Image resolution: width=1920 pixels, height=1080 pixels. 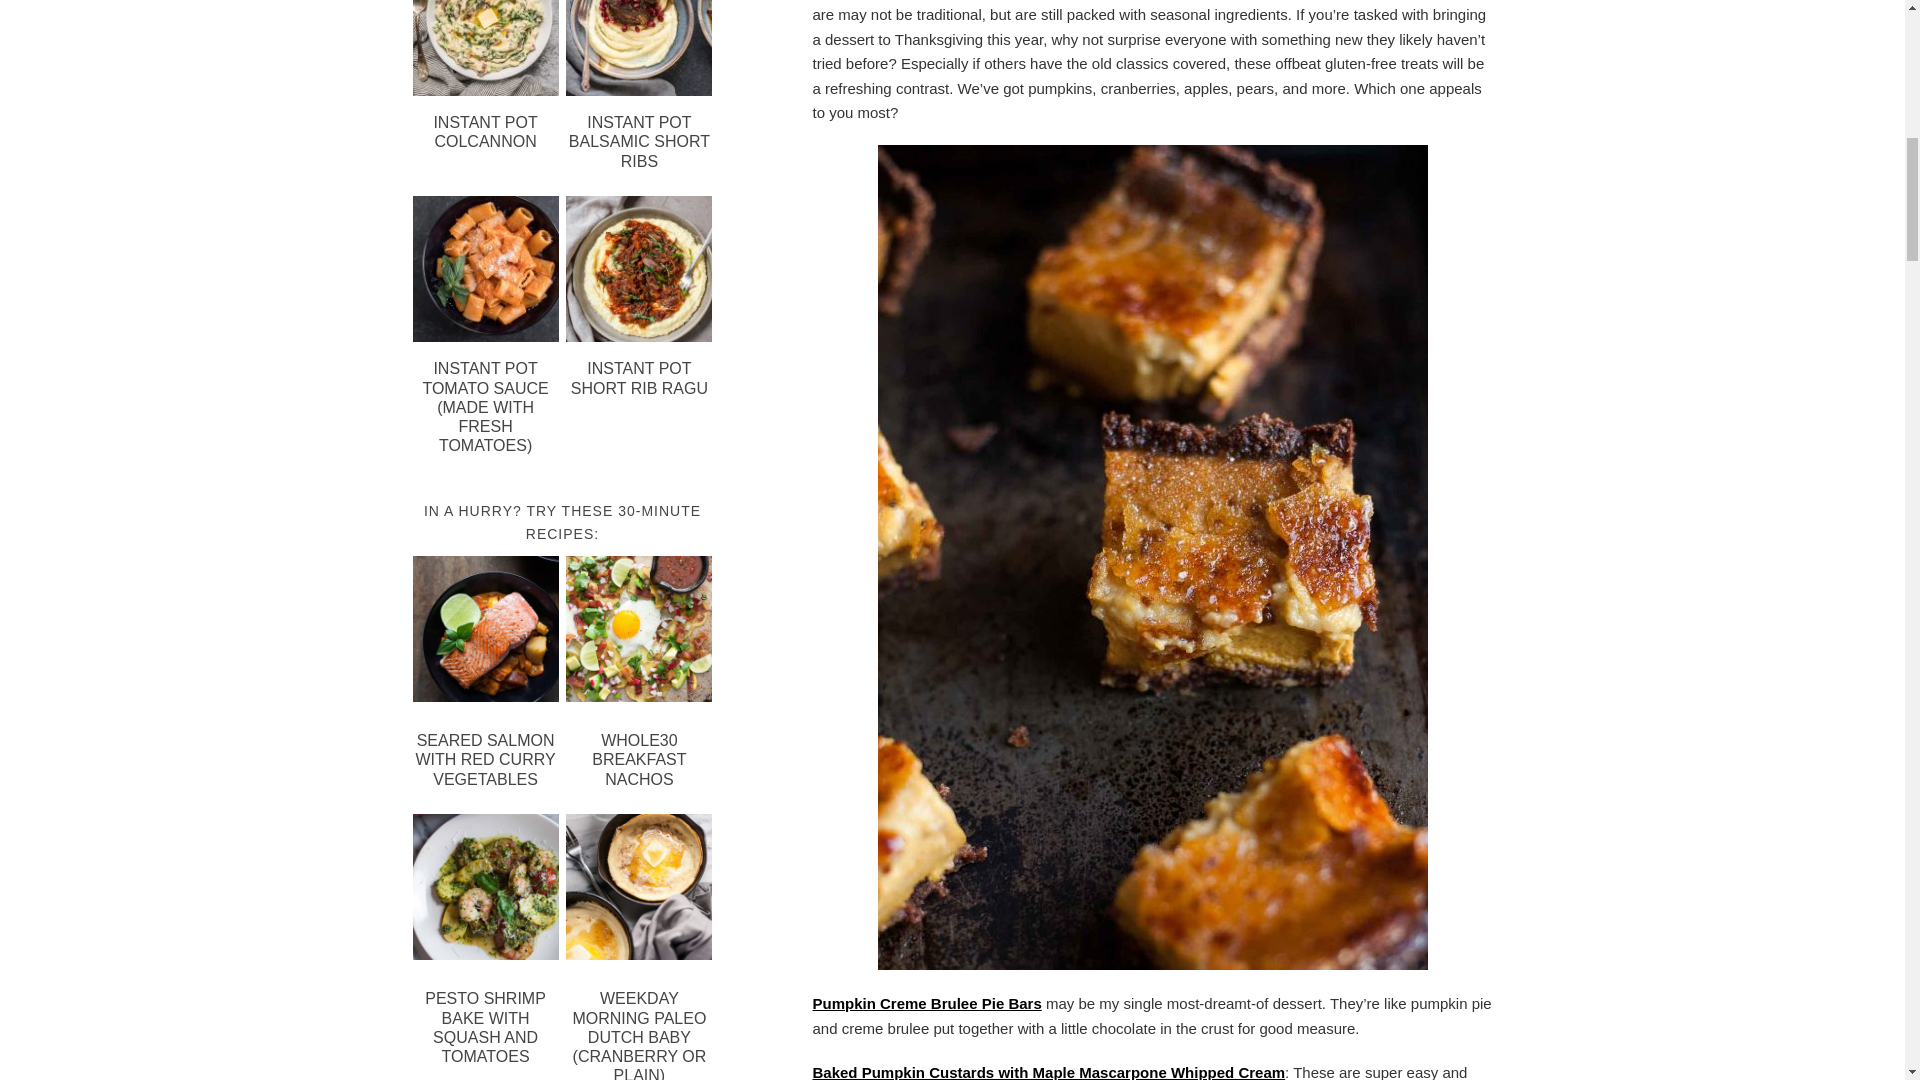 What do you see at coordinates (1048, 1072) in the screenshot?
I see `Baked Pumpkin Custards with Maple Mascarpone Whipped Cream` at bounding box center [1048, 1072].